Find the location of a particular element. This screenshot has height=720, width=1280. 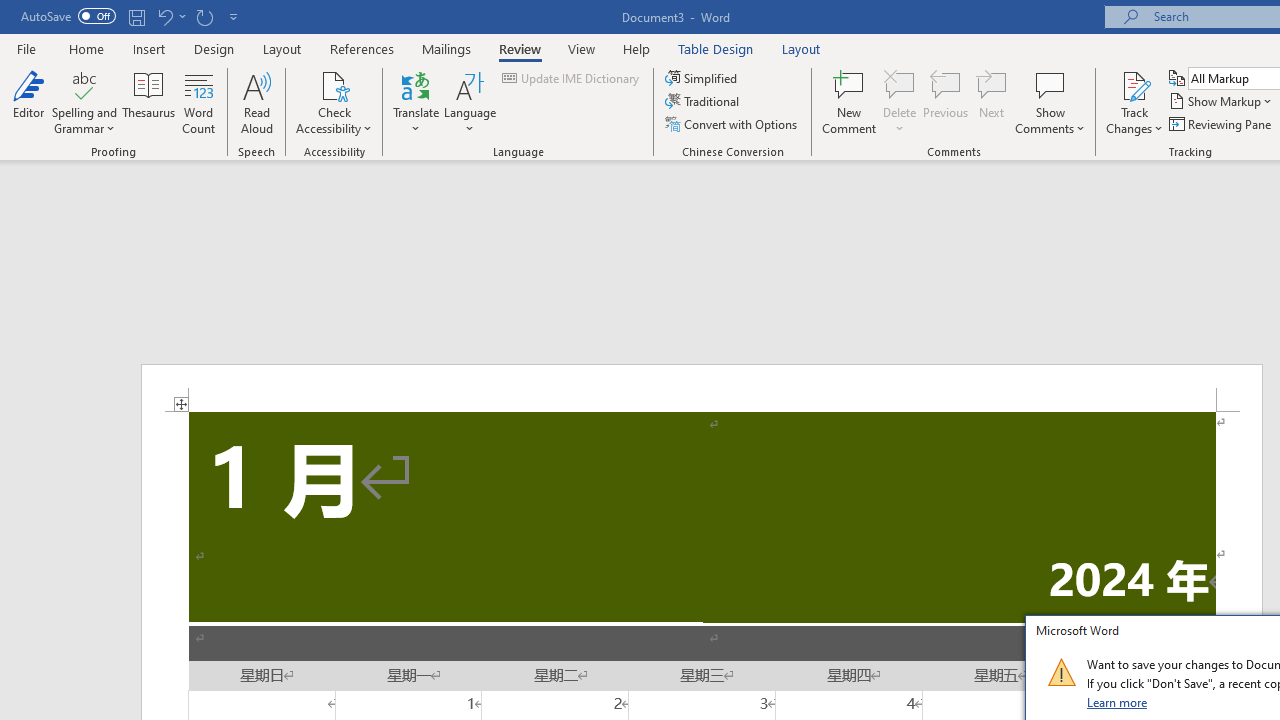

Spelling and Grammar is located at coordinates (84, 102).